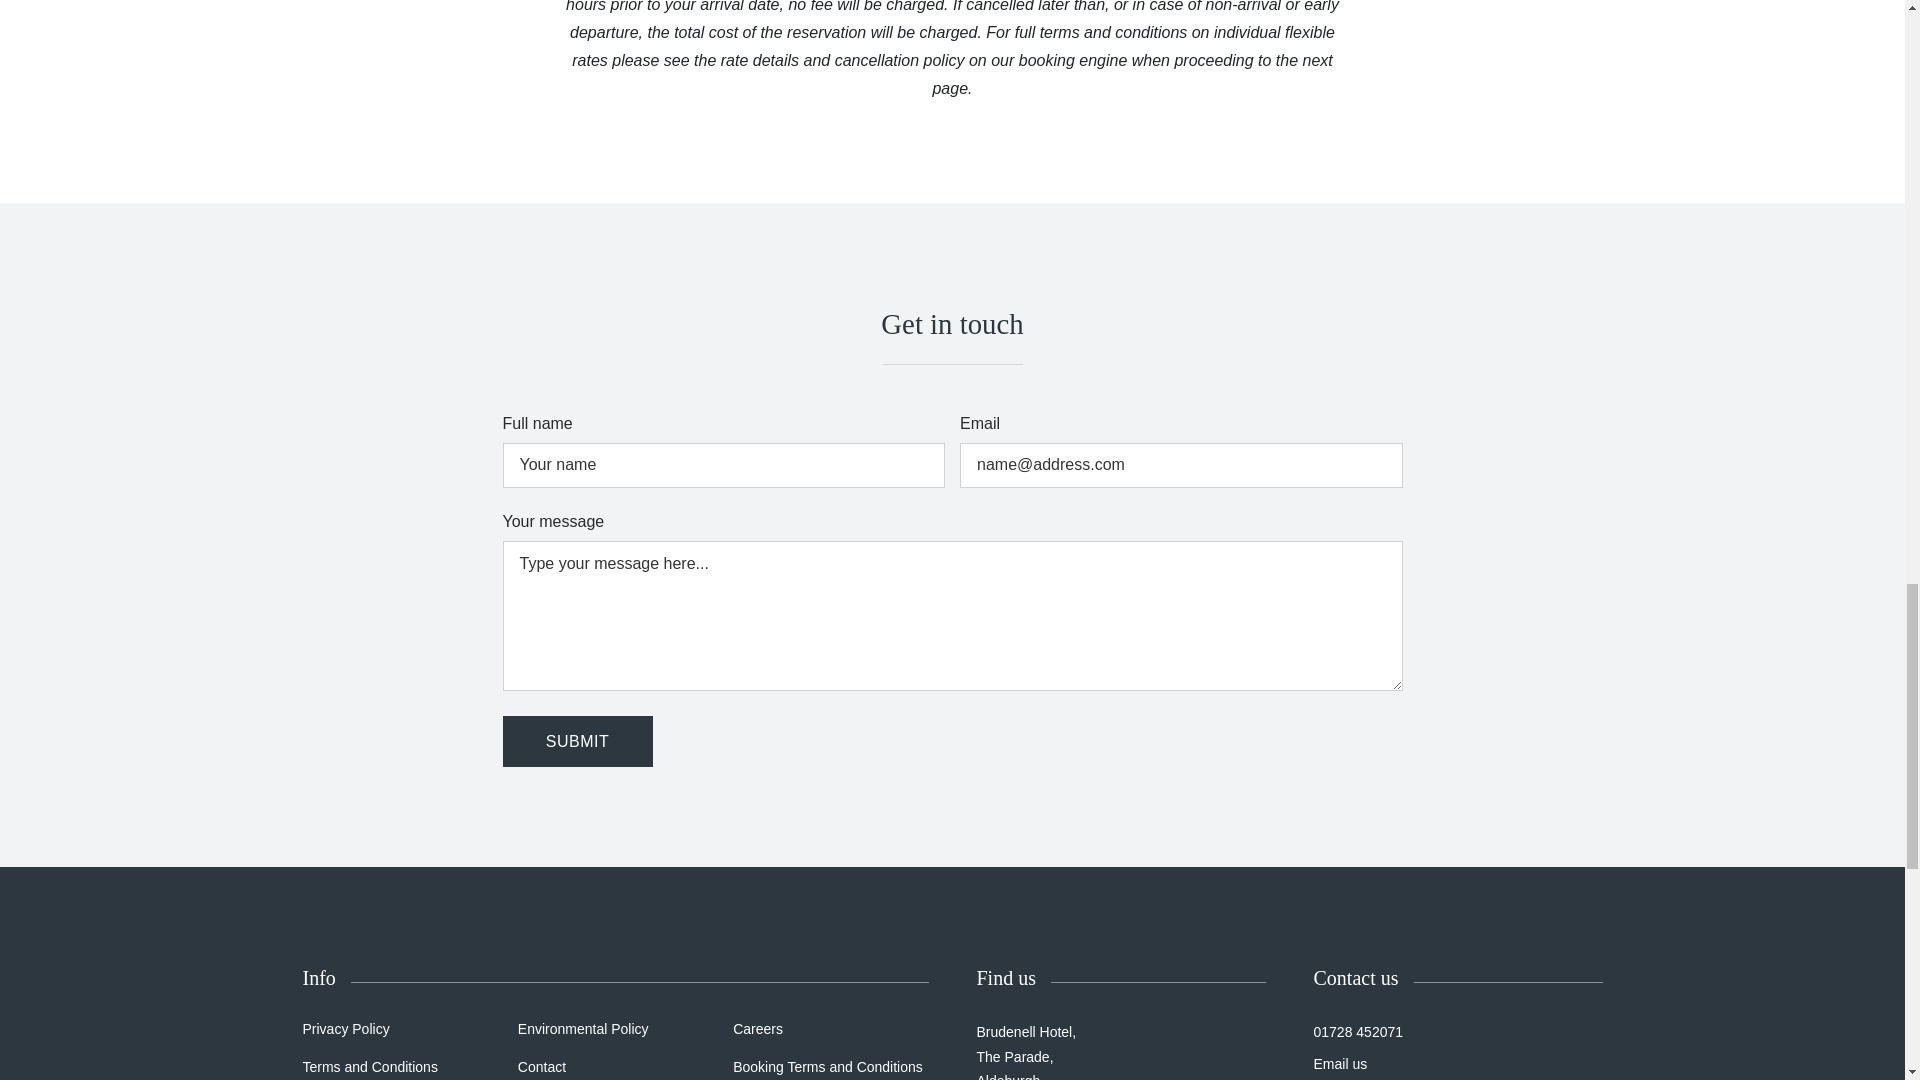 The height and width of the screenshot is (1080, 1920). Describe the element at coordinates (345, 1028) in the screenshot. I see `Privacy Policy` at that location.